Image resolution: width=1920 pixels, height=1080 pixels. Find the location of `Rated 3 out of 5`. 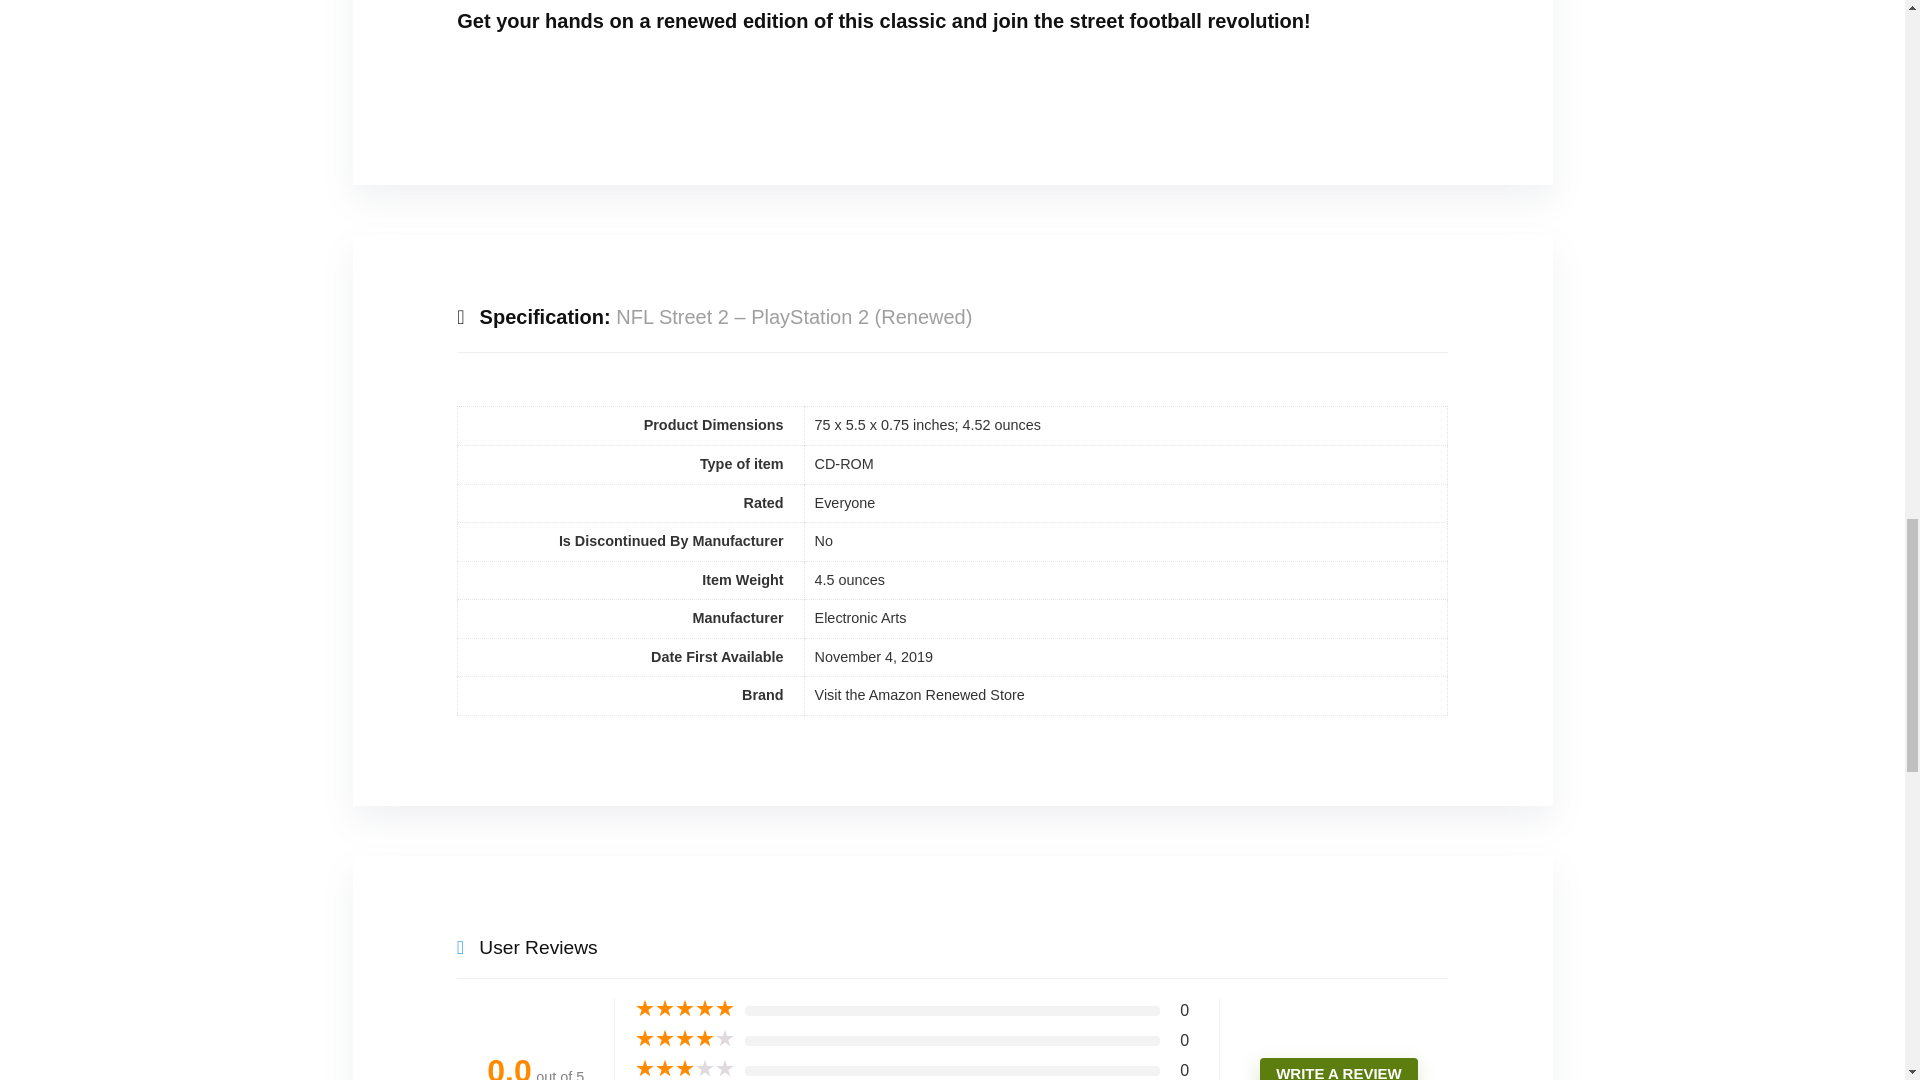

Rated 3 out of 5 is located at coordinates (685, 1068).